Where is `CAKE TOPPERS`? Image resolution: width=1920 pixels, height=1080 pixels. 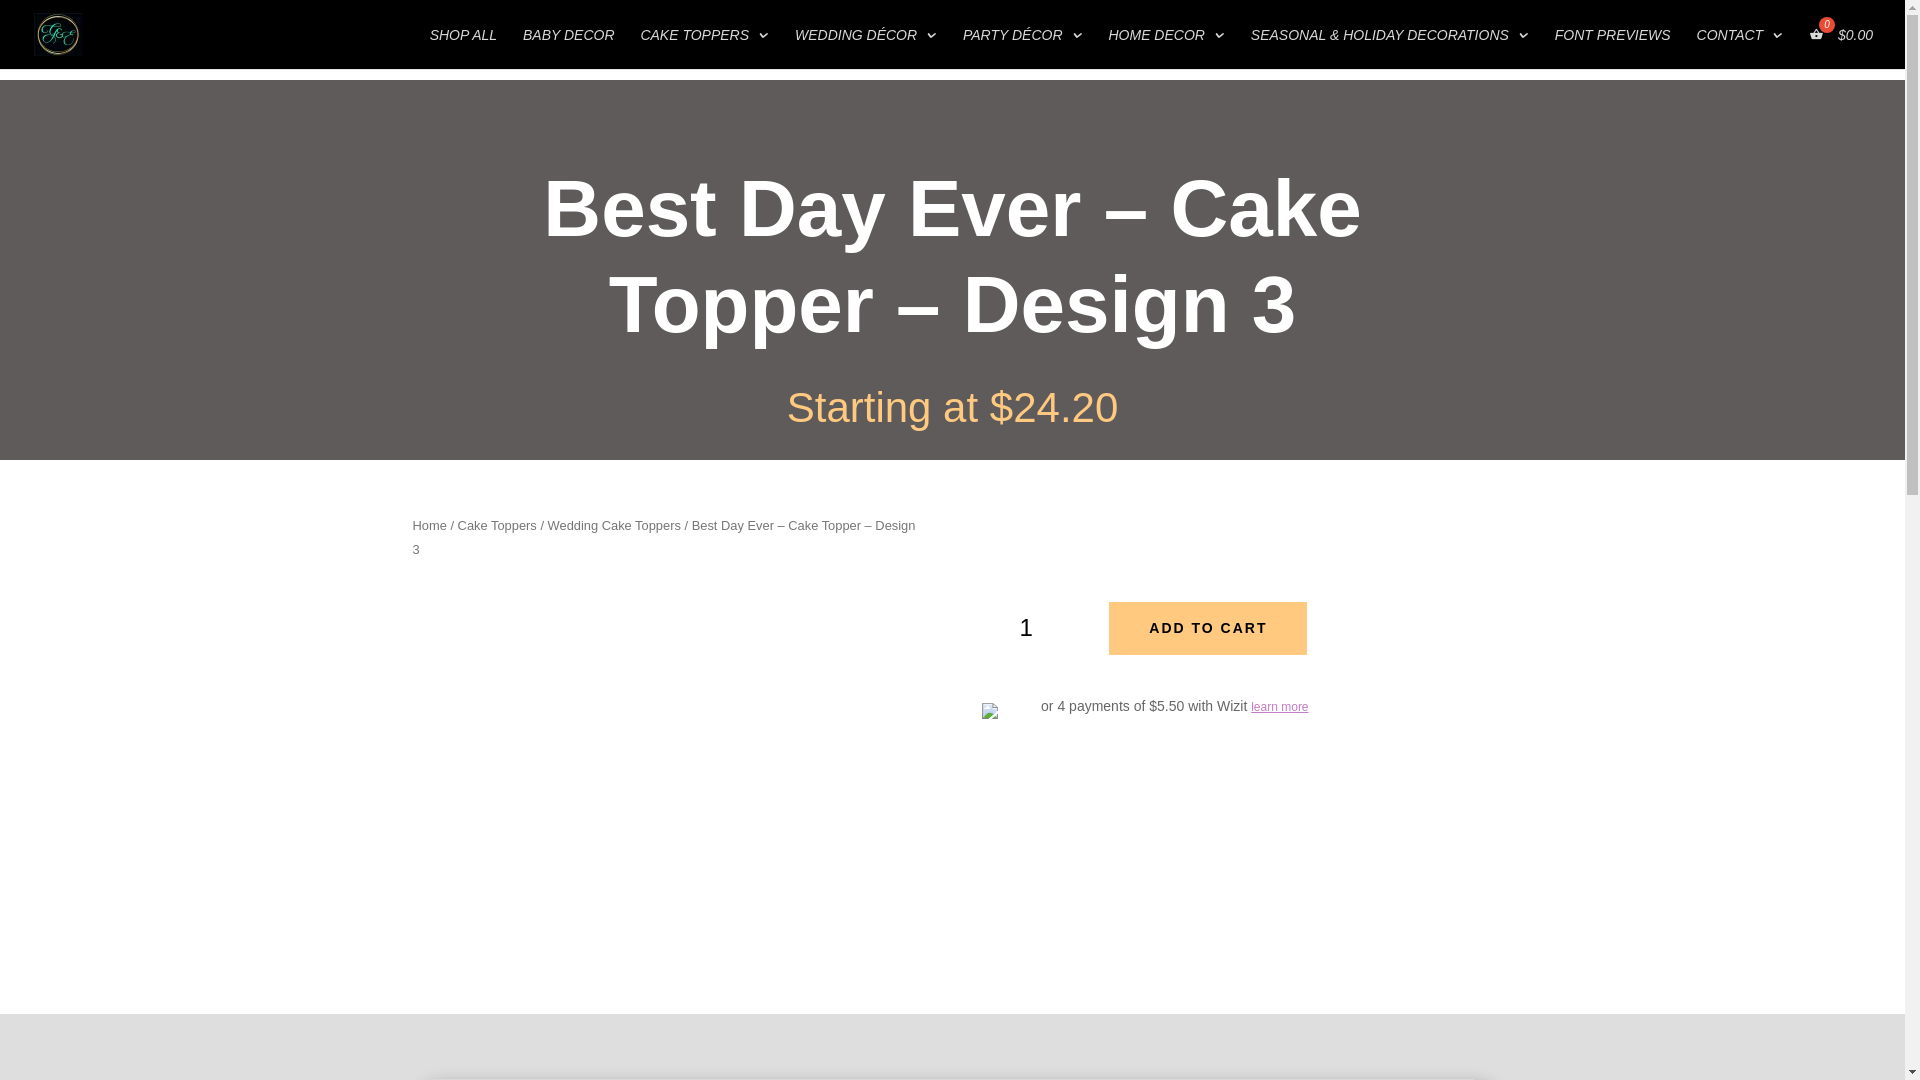
CAKE TOPPERS is located at coordinates (704, 48).